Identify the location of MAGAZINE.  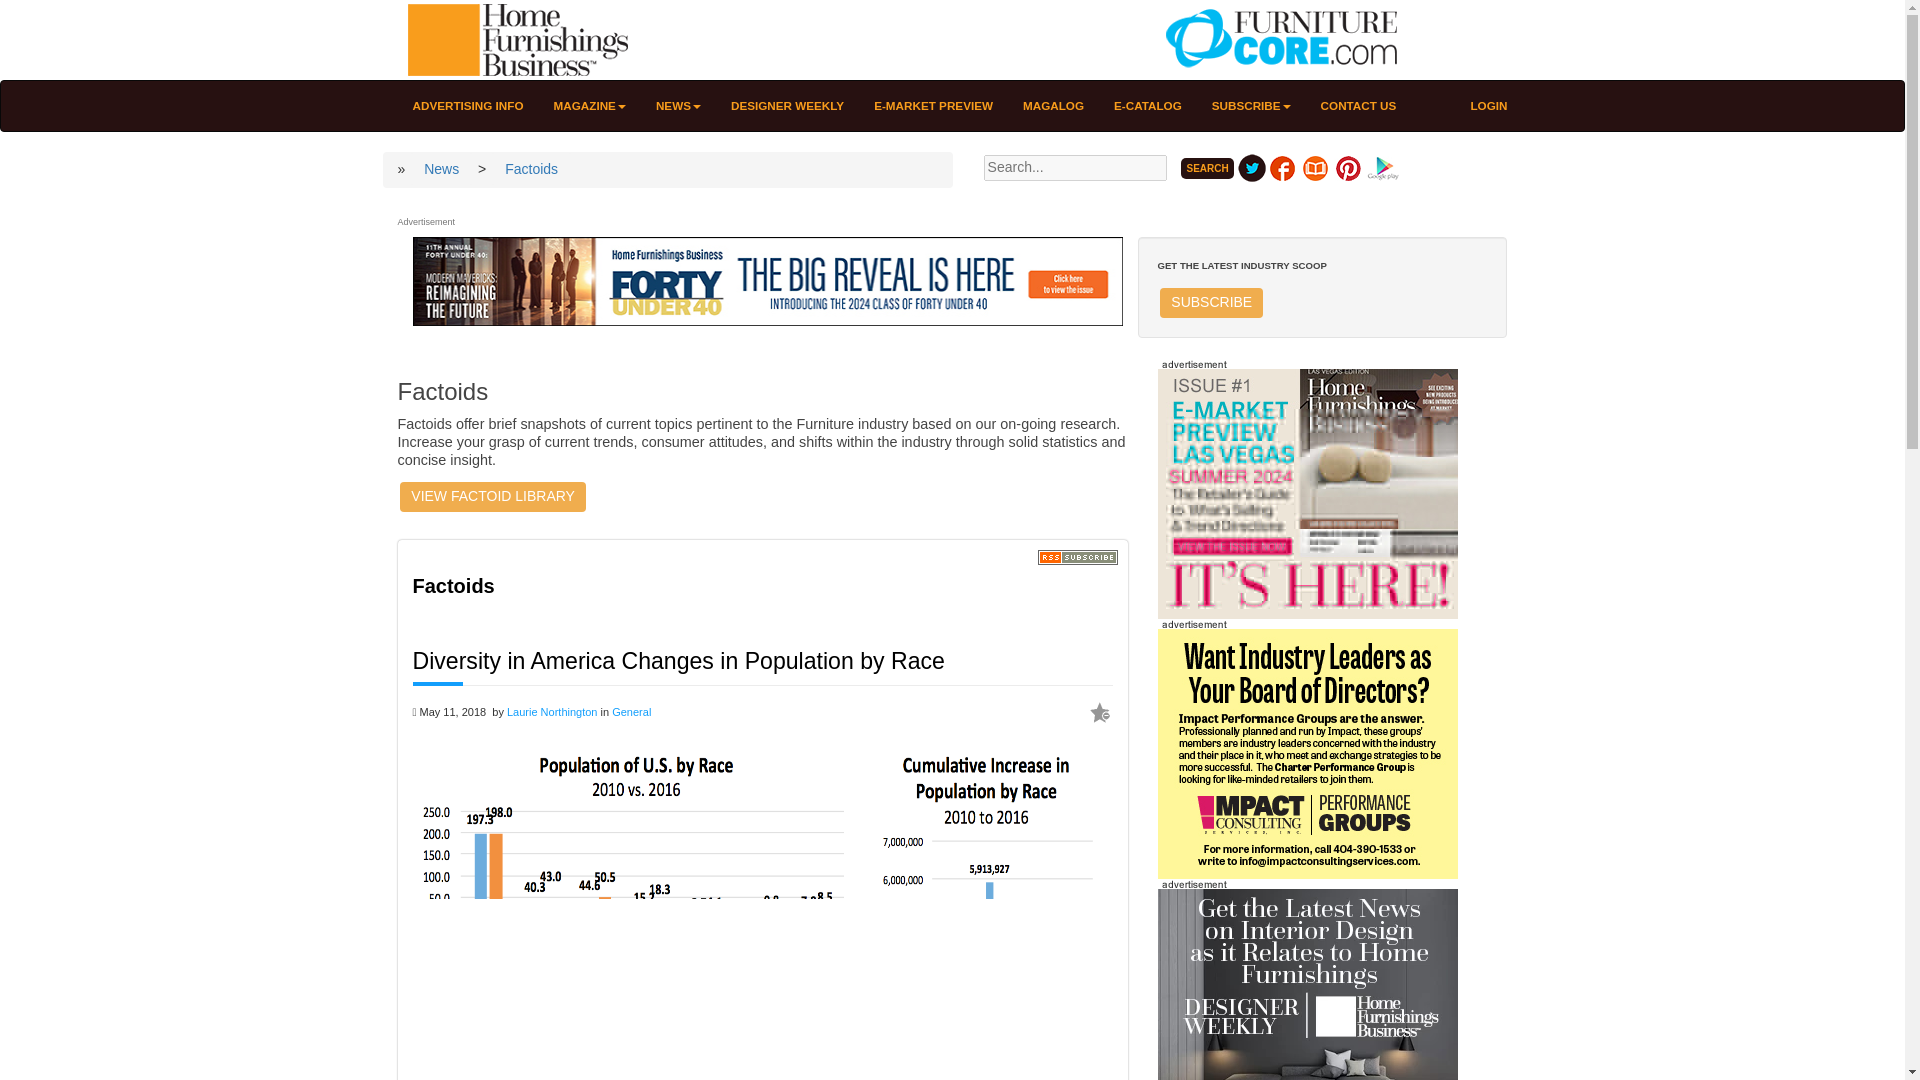
(590, 106).